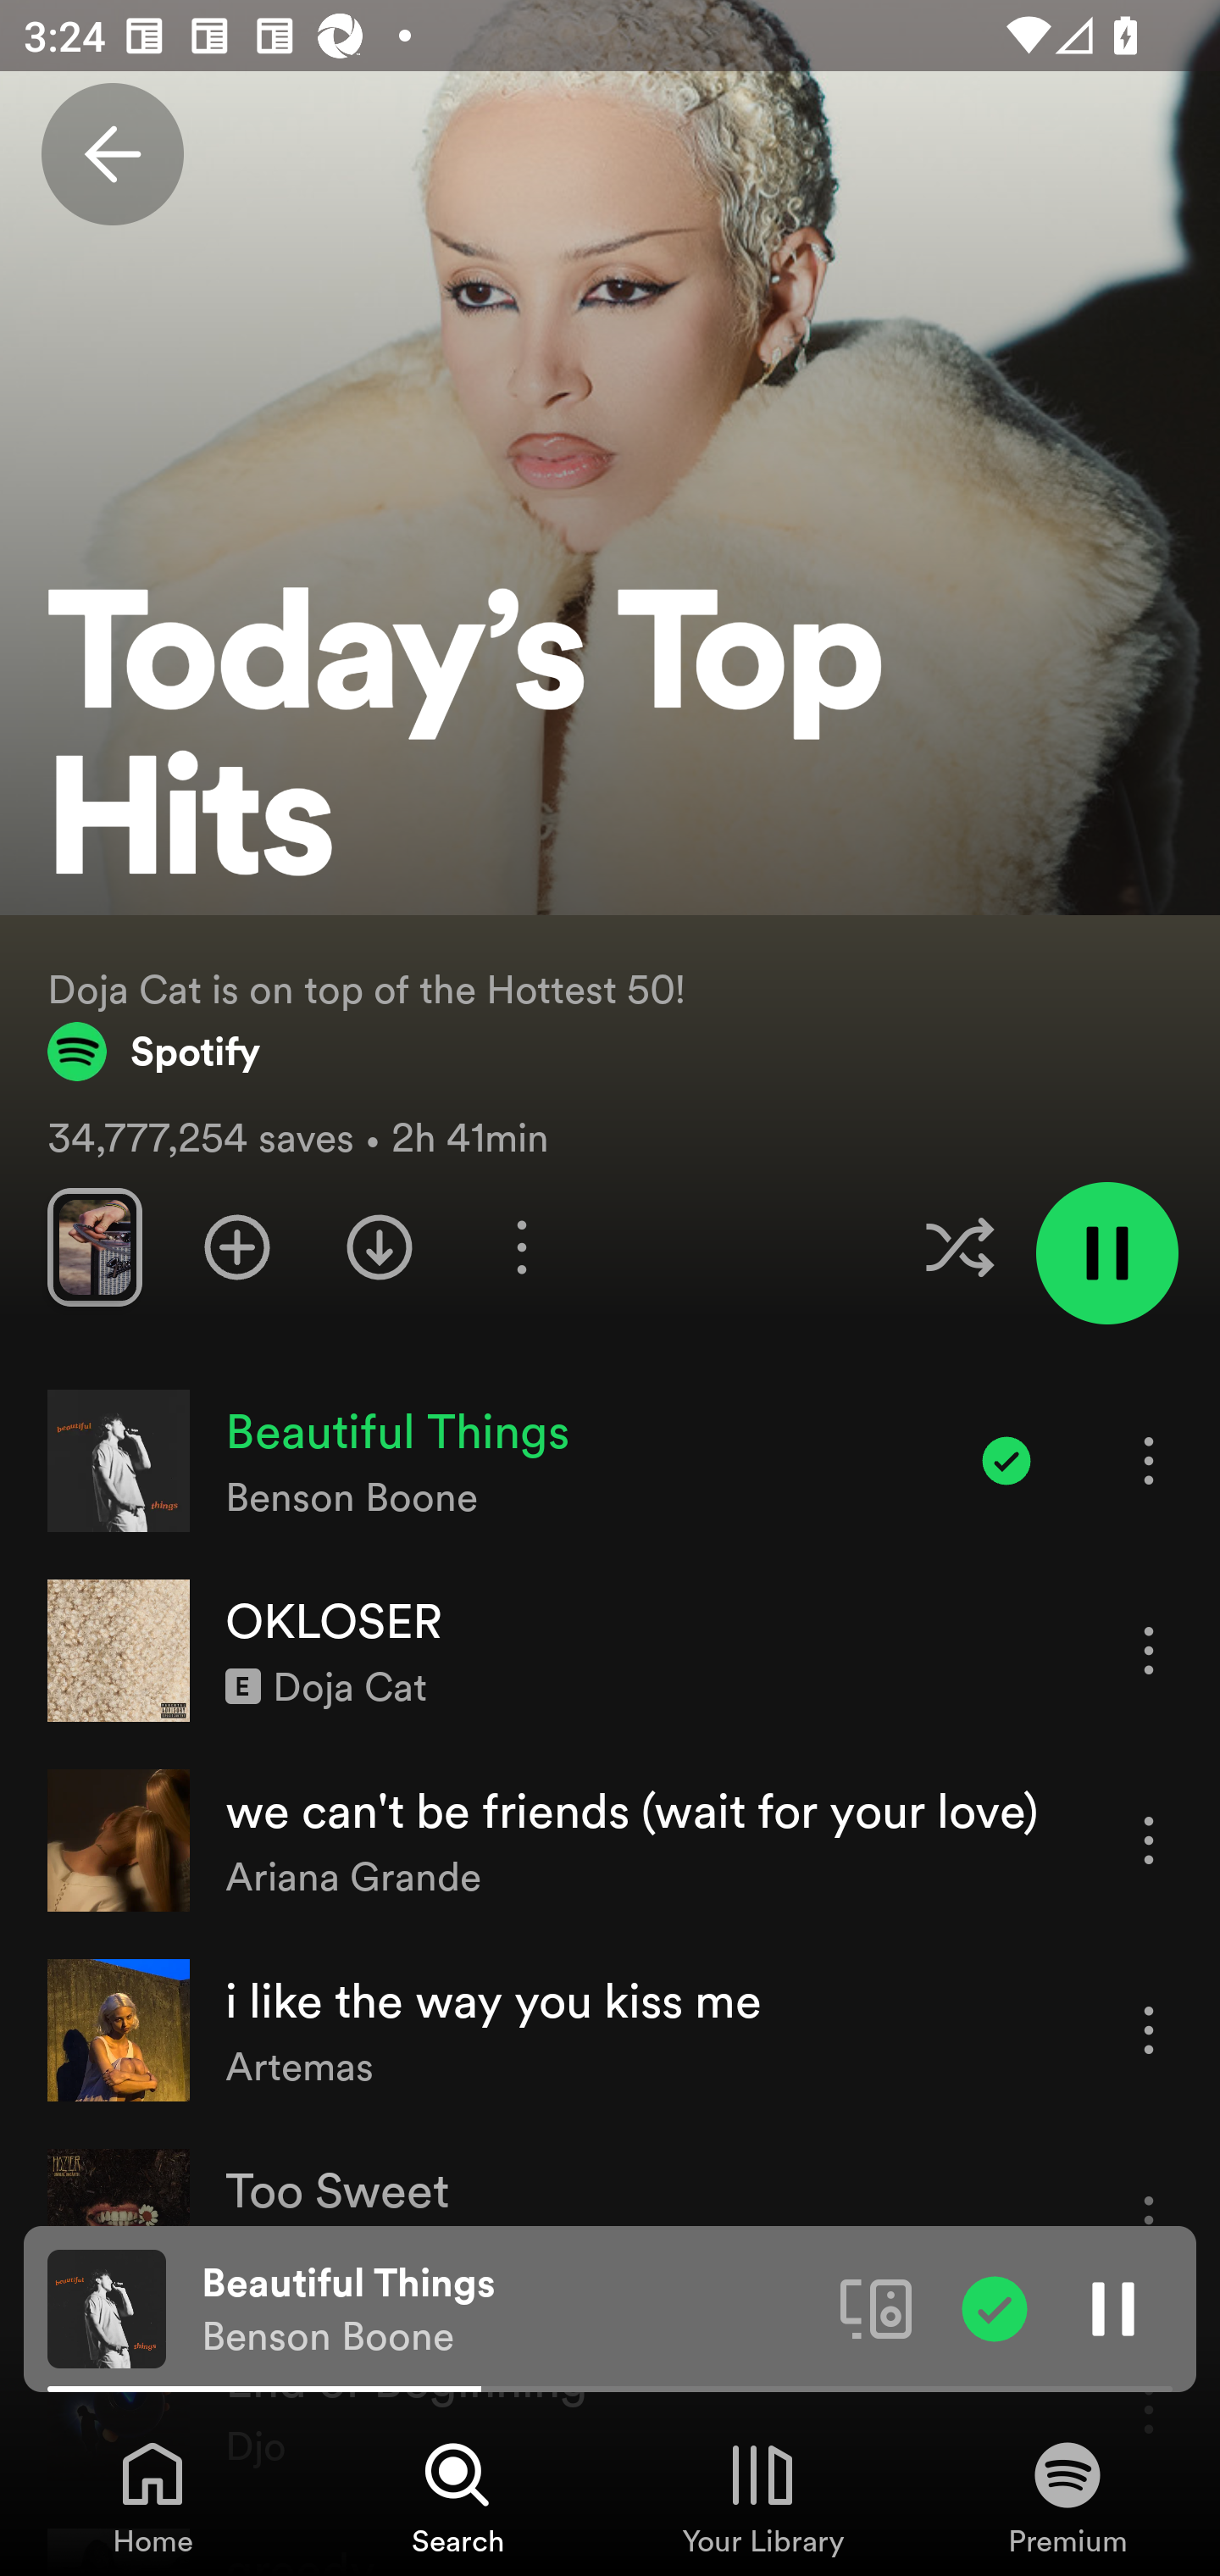 The height and width of the screenshot is (2576, 1220). Describe the element at coordinates (94, 1247) in the screenshot. I see `Swipe through previews of tracks in this playlist.` at that location.